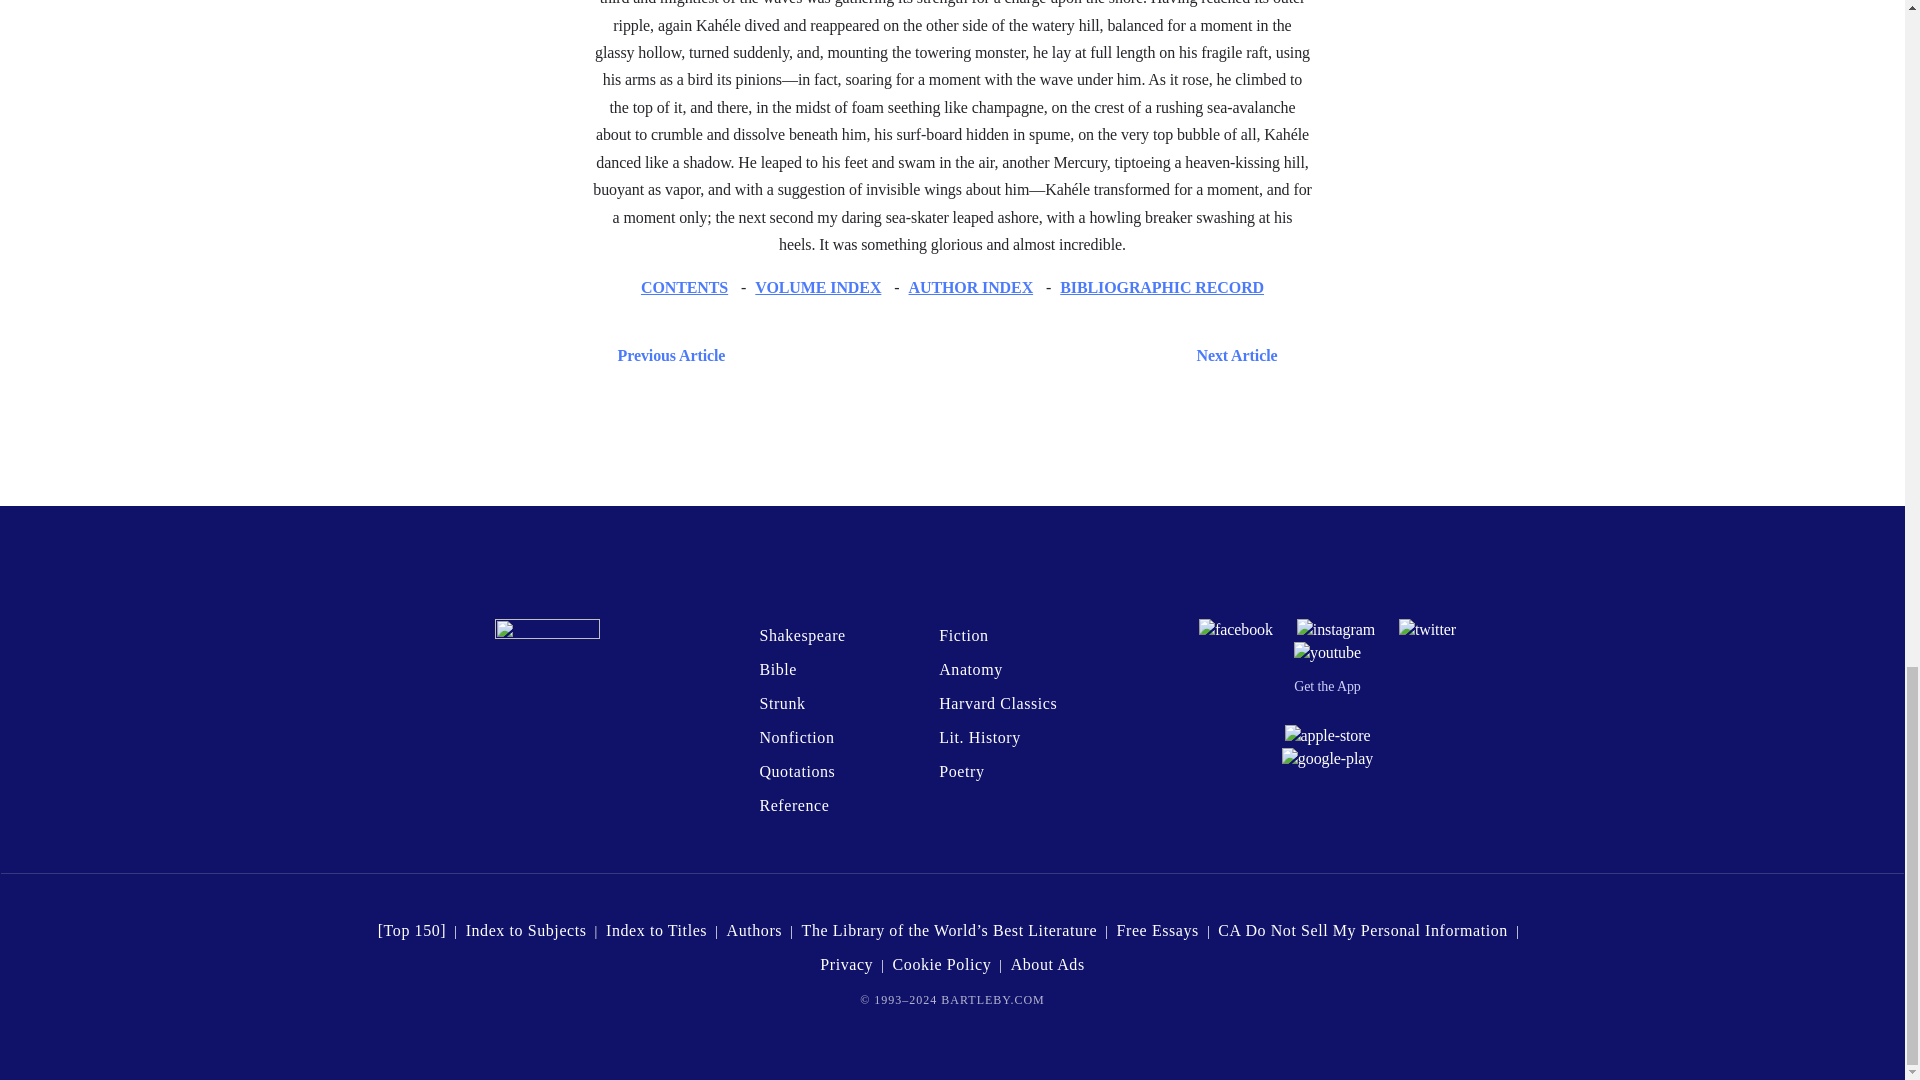 The image size is (1920, 1080). What do you see at coordinates (818, 286) in the screenshot?
I see `VOLUME INDEX` at bounding box center [818, 286].